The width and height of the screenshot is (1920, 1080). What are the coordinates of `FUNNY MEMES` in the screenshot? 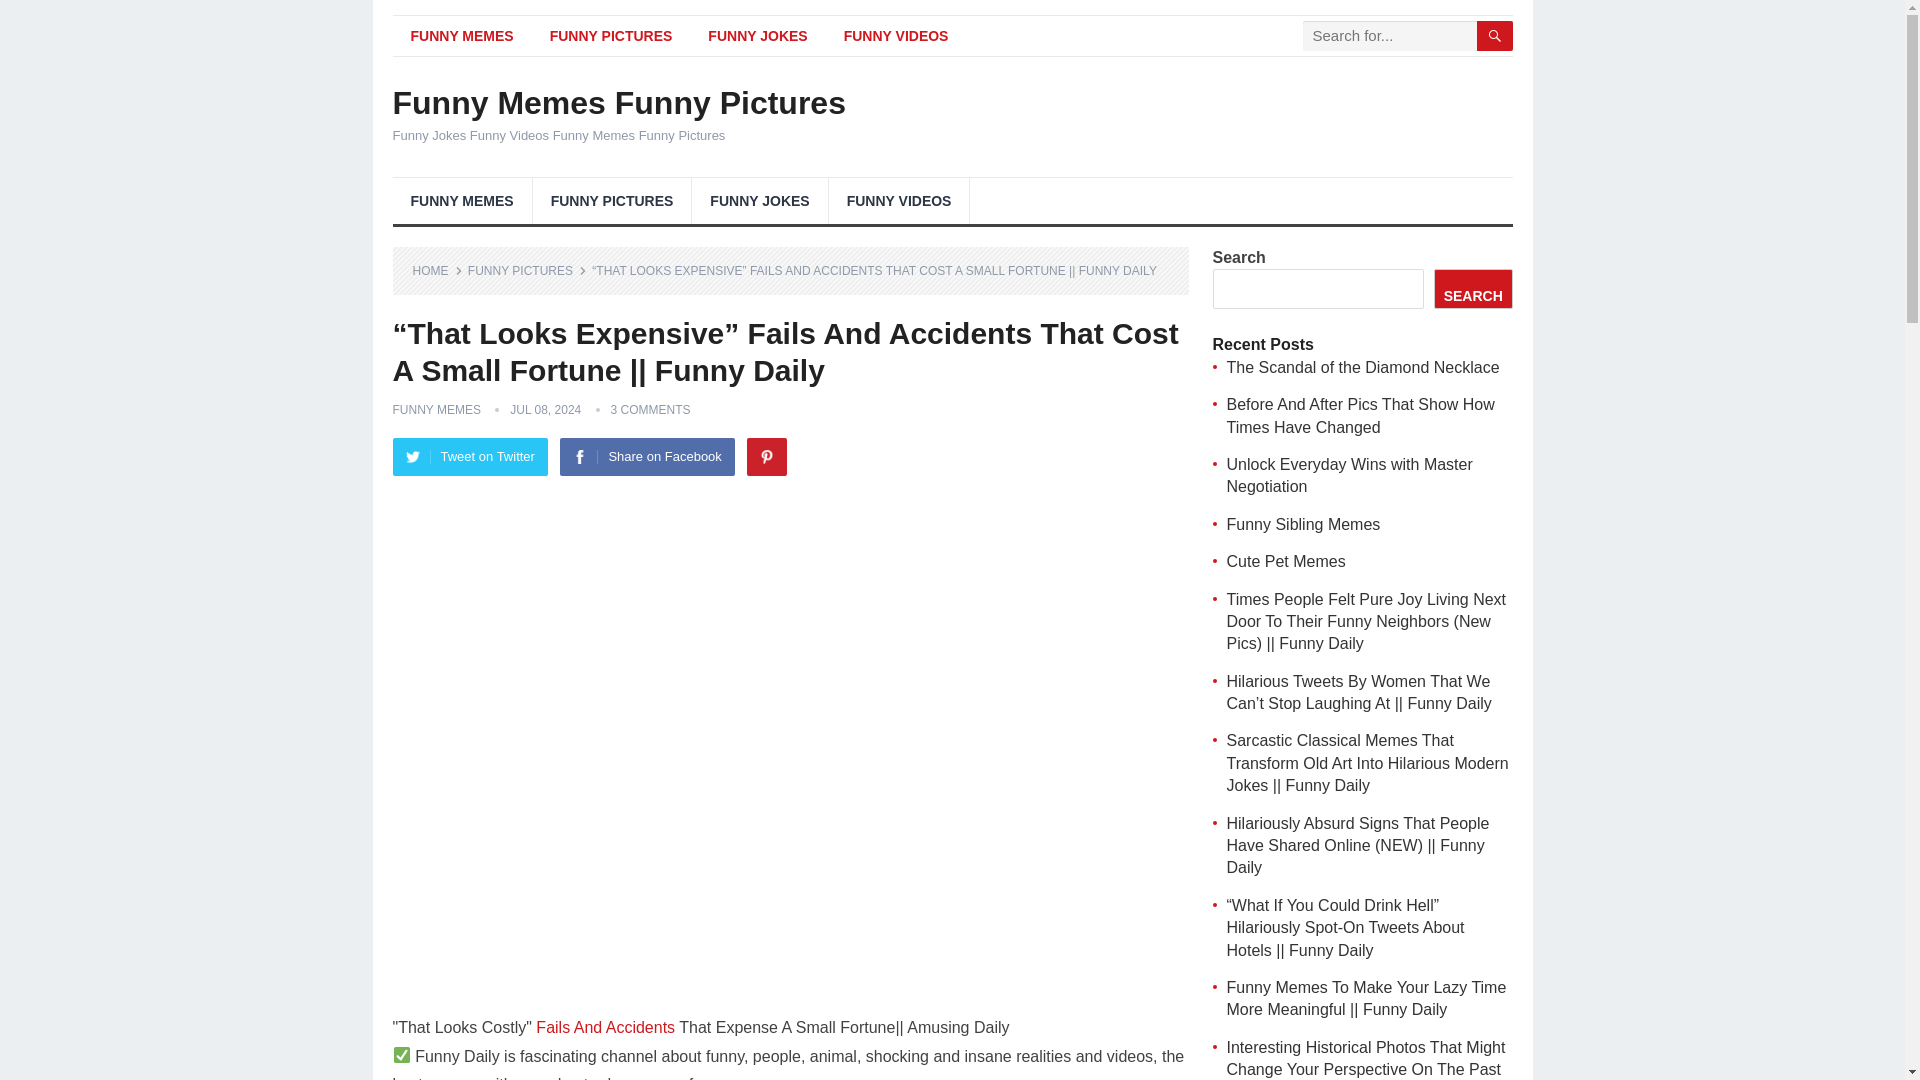 It's located at (461, 200).